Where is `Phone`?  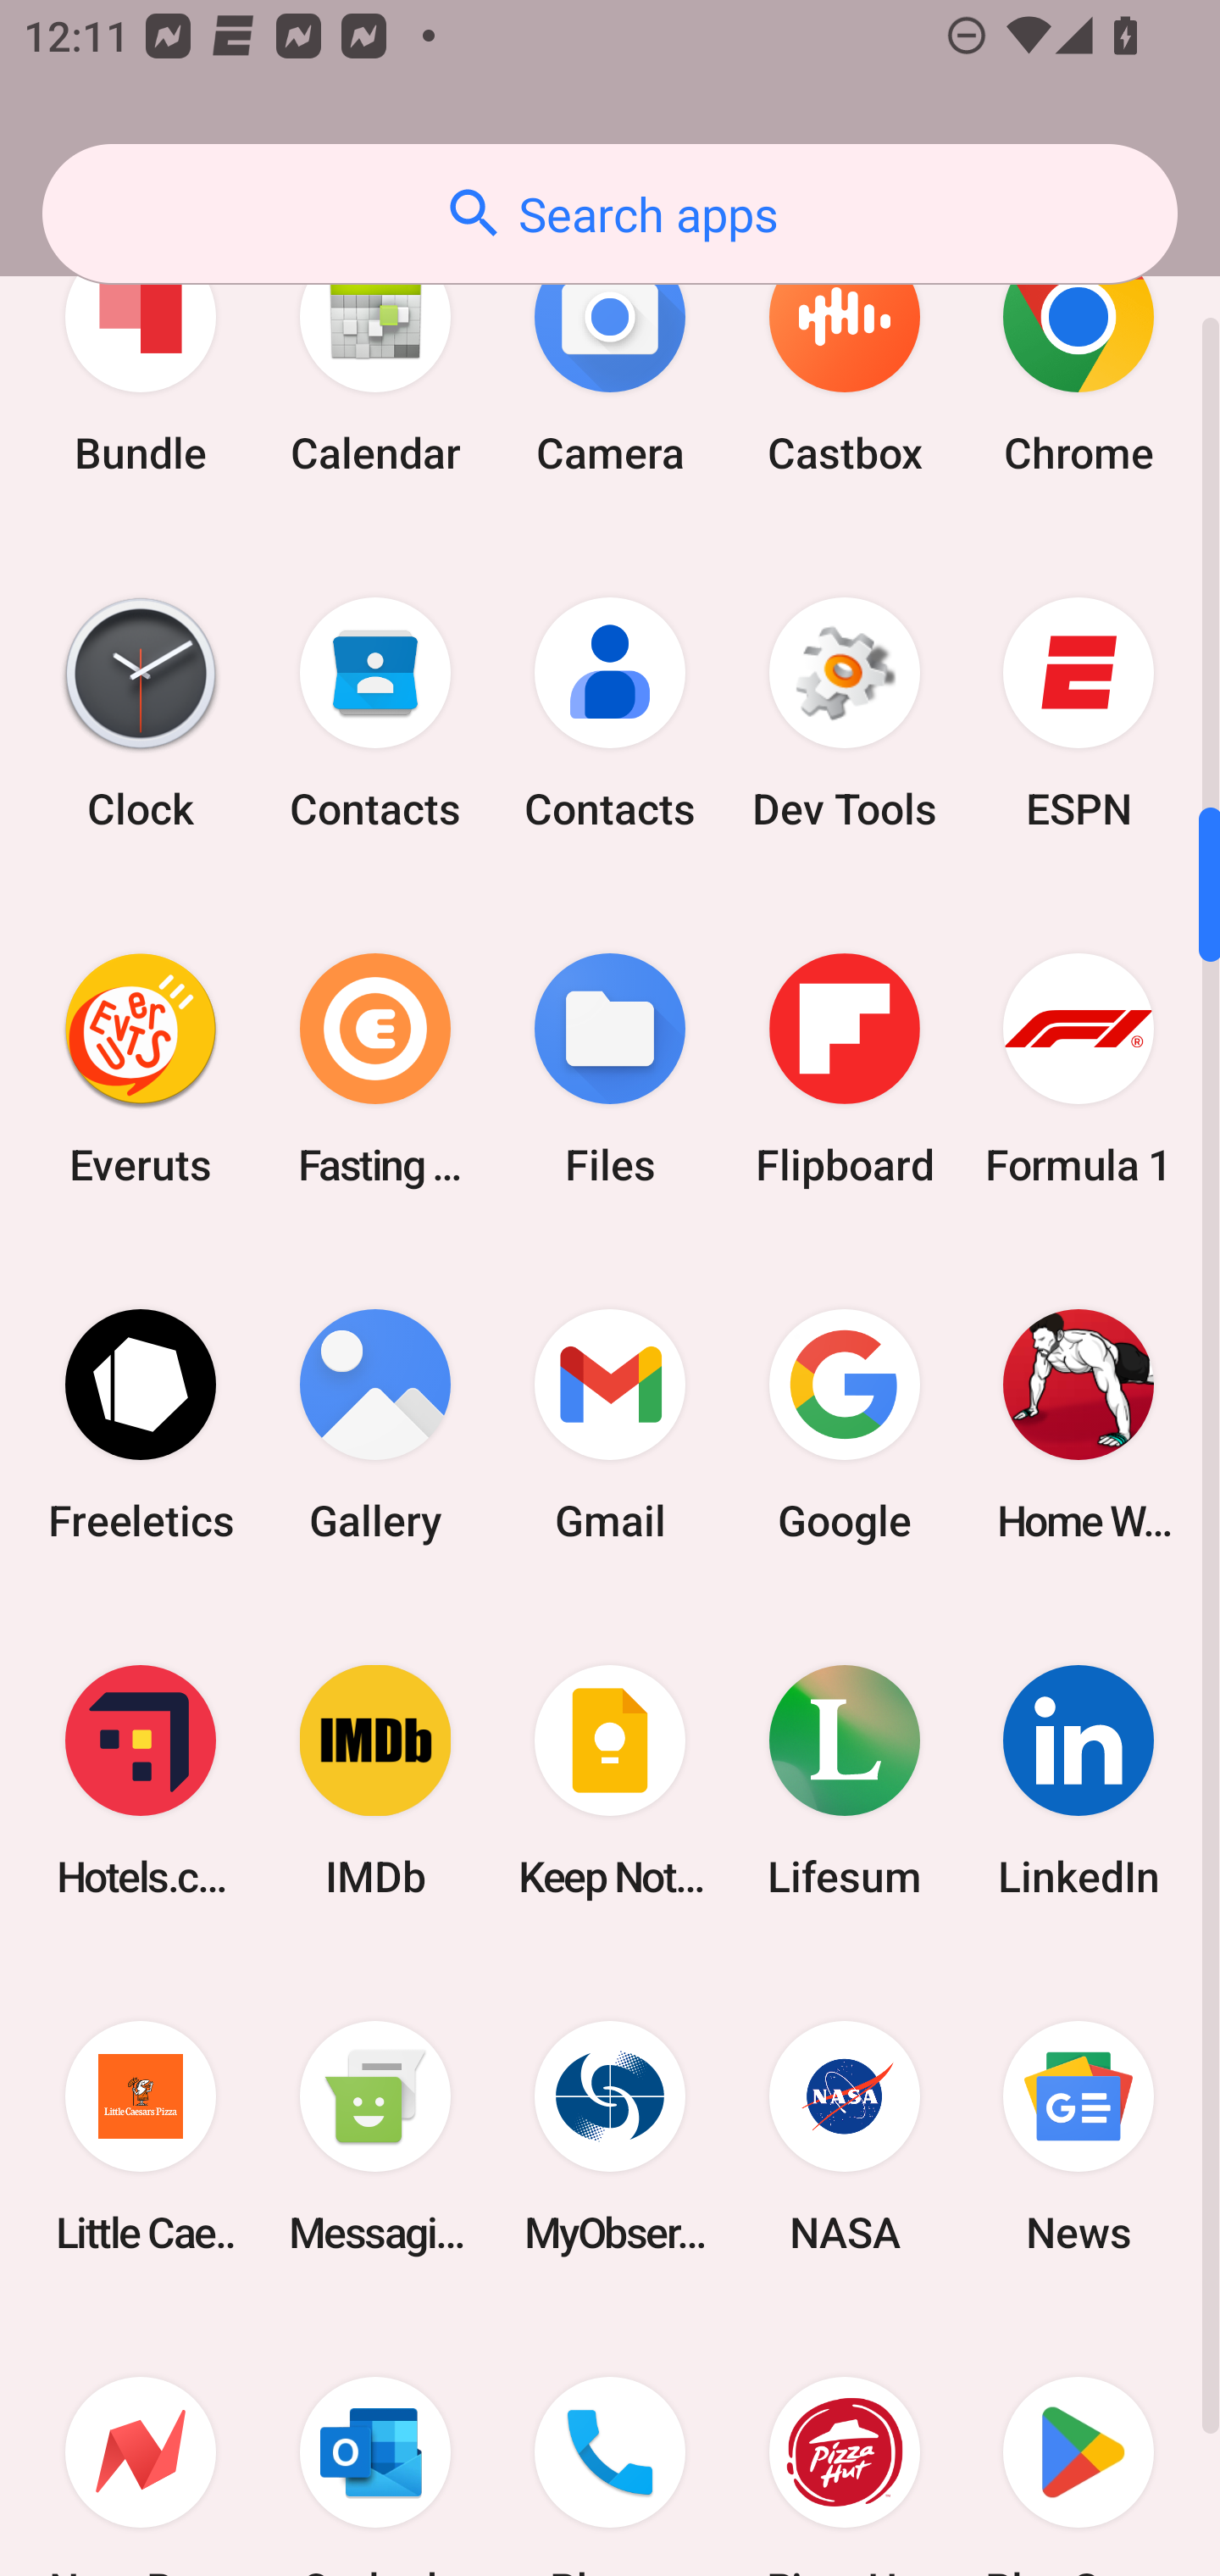
Phone is located at coordinates (610, 2446).